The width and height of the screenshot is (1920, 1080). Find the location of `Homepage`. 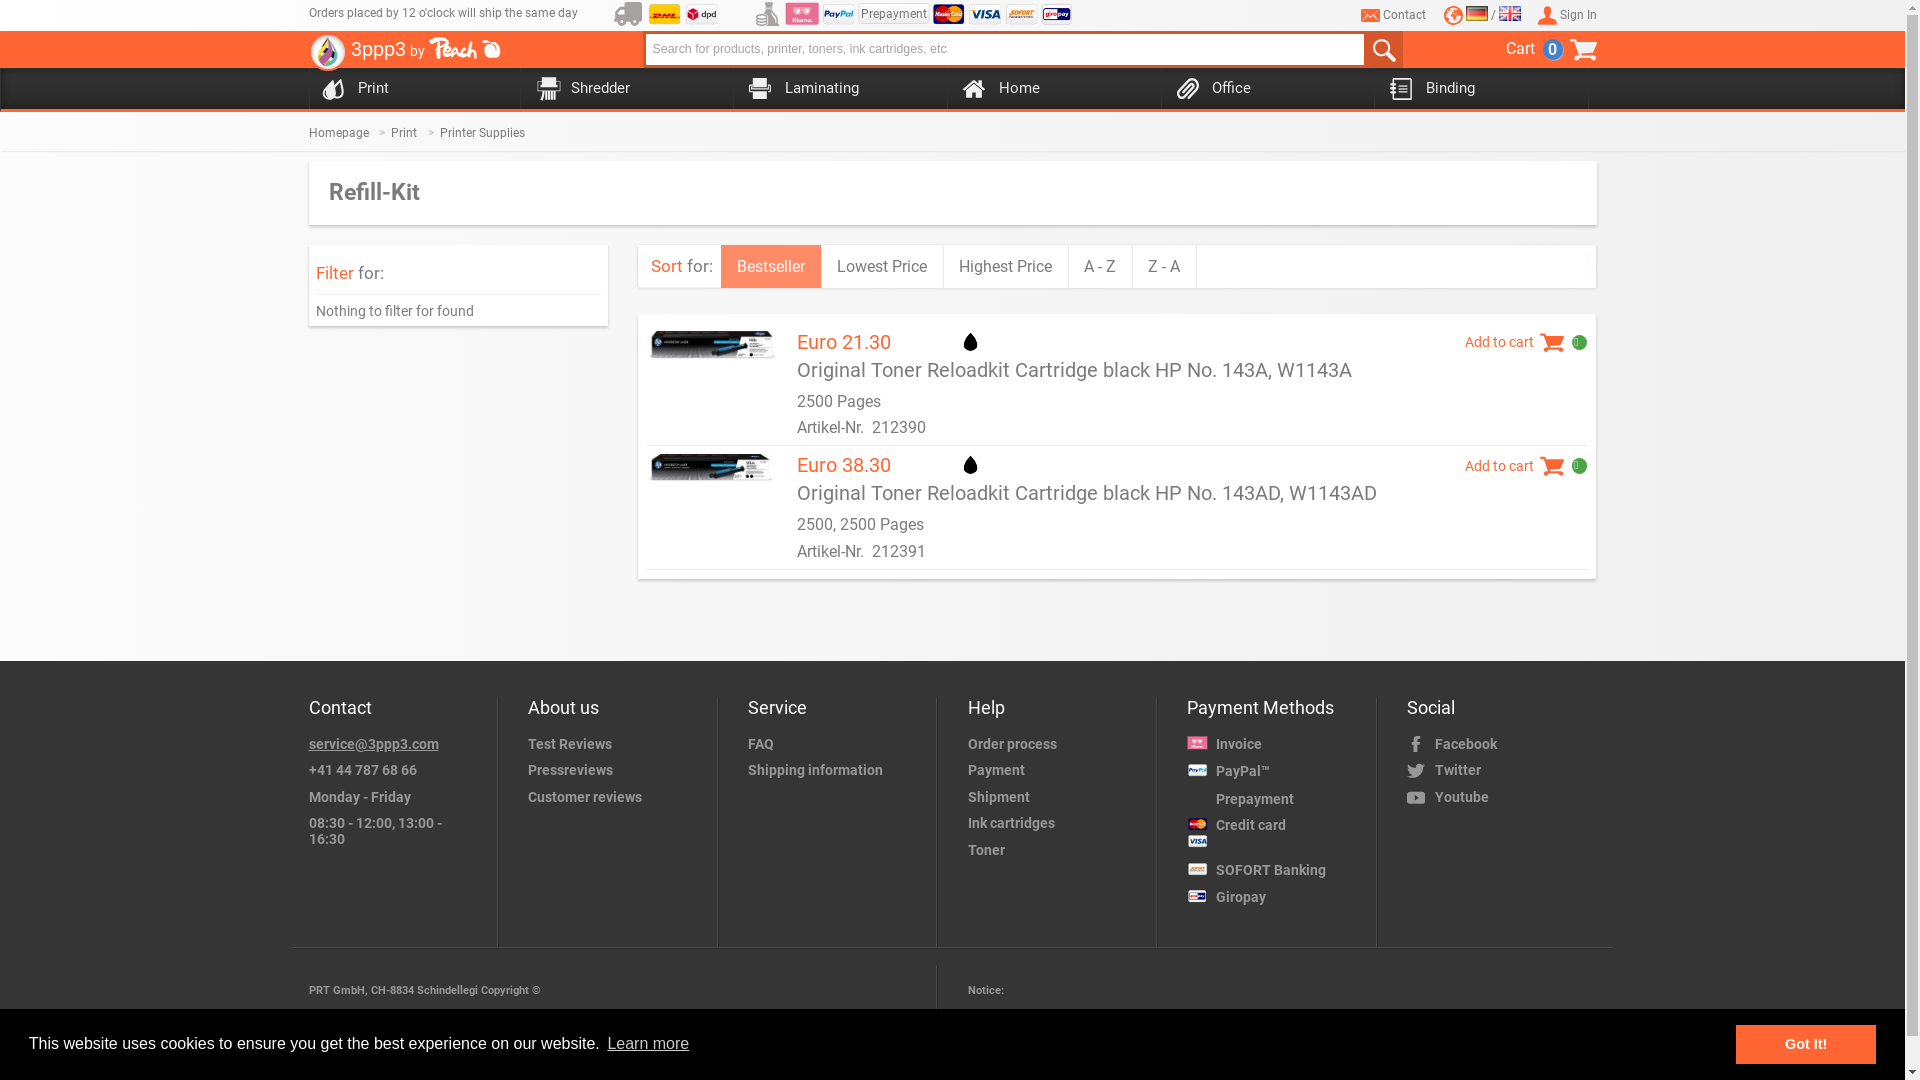

Homepage is located at coordinates (350, 133).